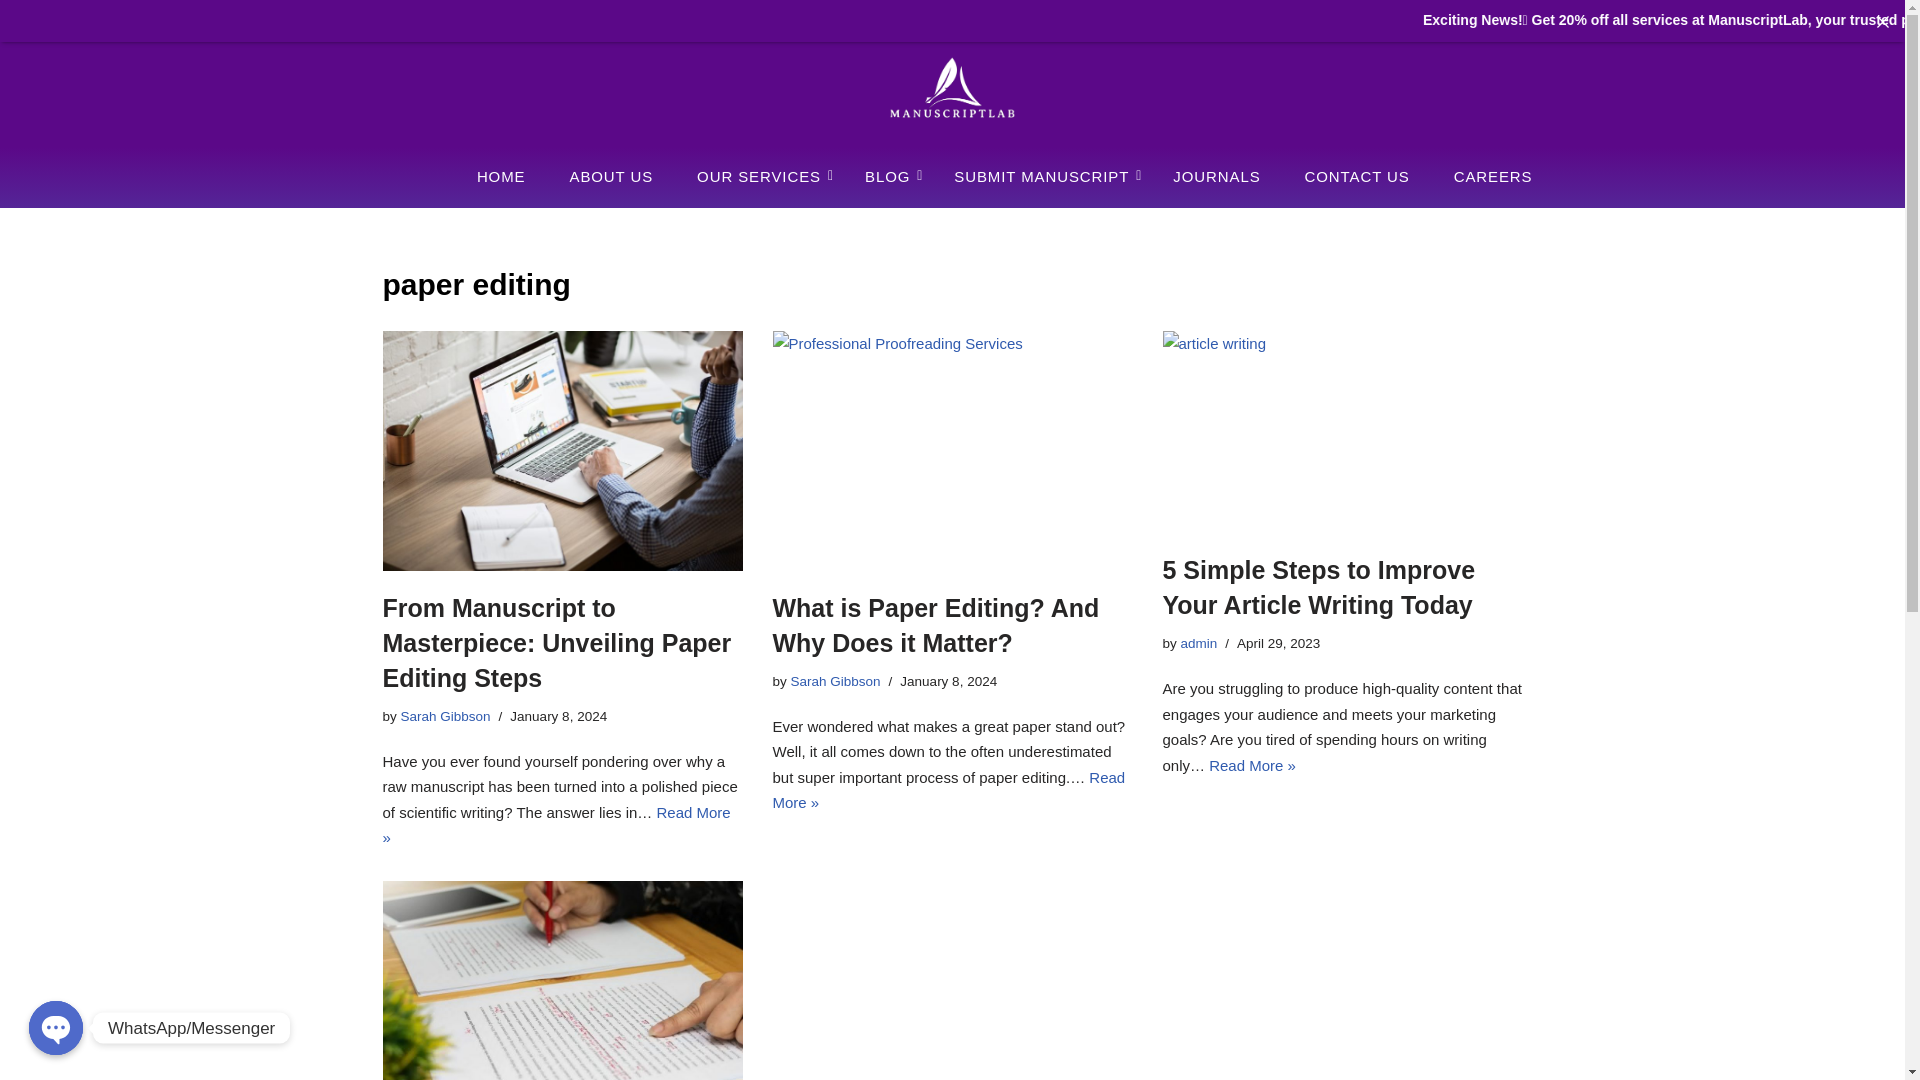  Describe the element at coordinates (1198, 644) in the screenshot. I see `Posts by admin` at that location.